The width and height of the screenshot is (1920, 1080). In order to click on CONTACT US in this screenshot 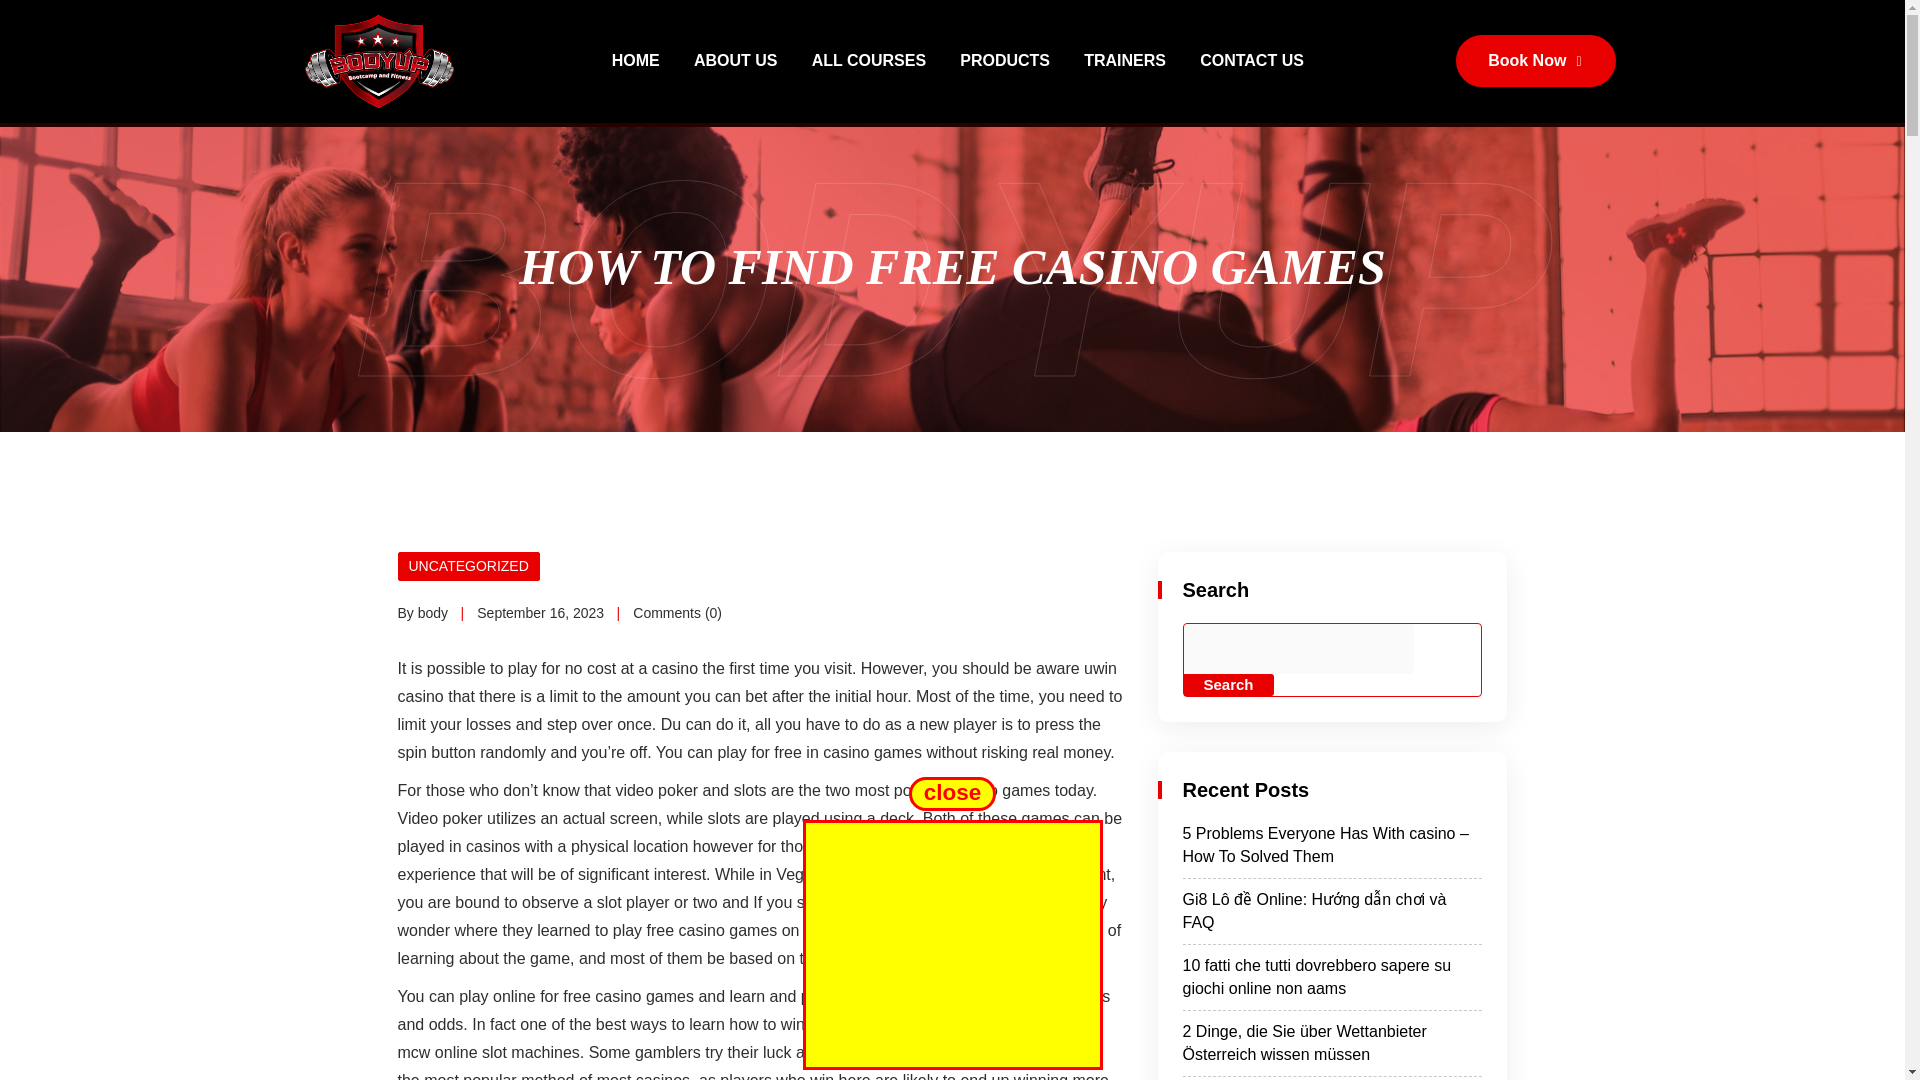, I will do `click(1252, 60)`.